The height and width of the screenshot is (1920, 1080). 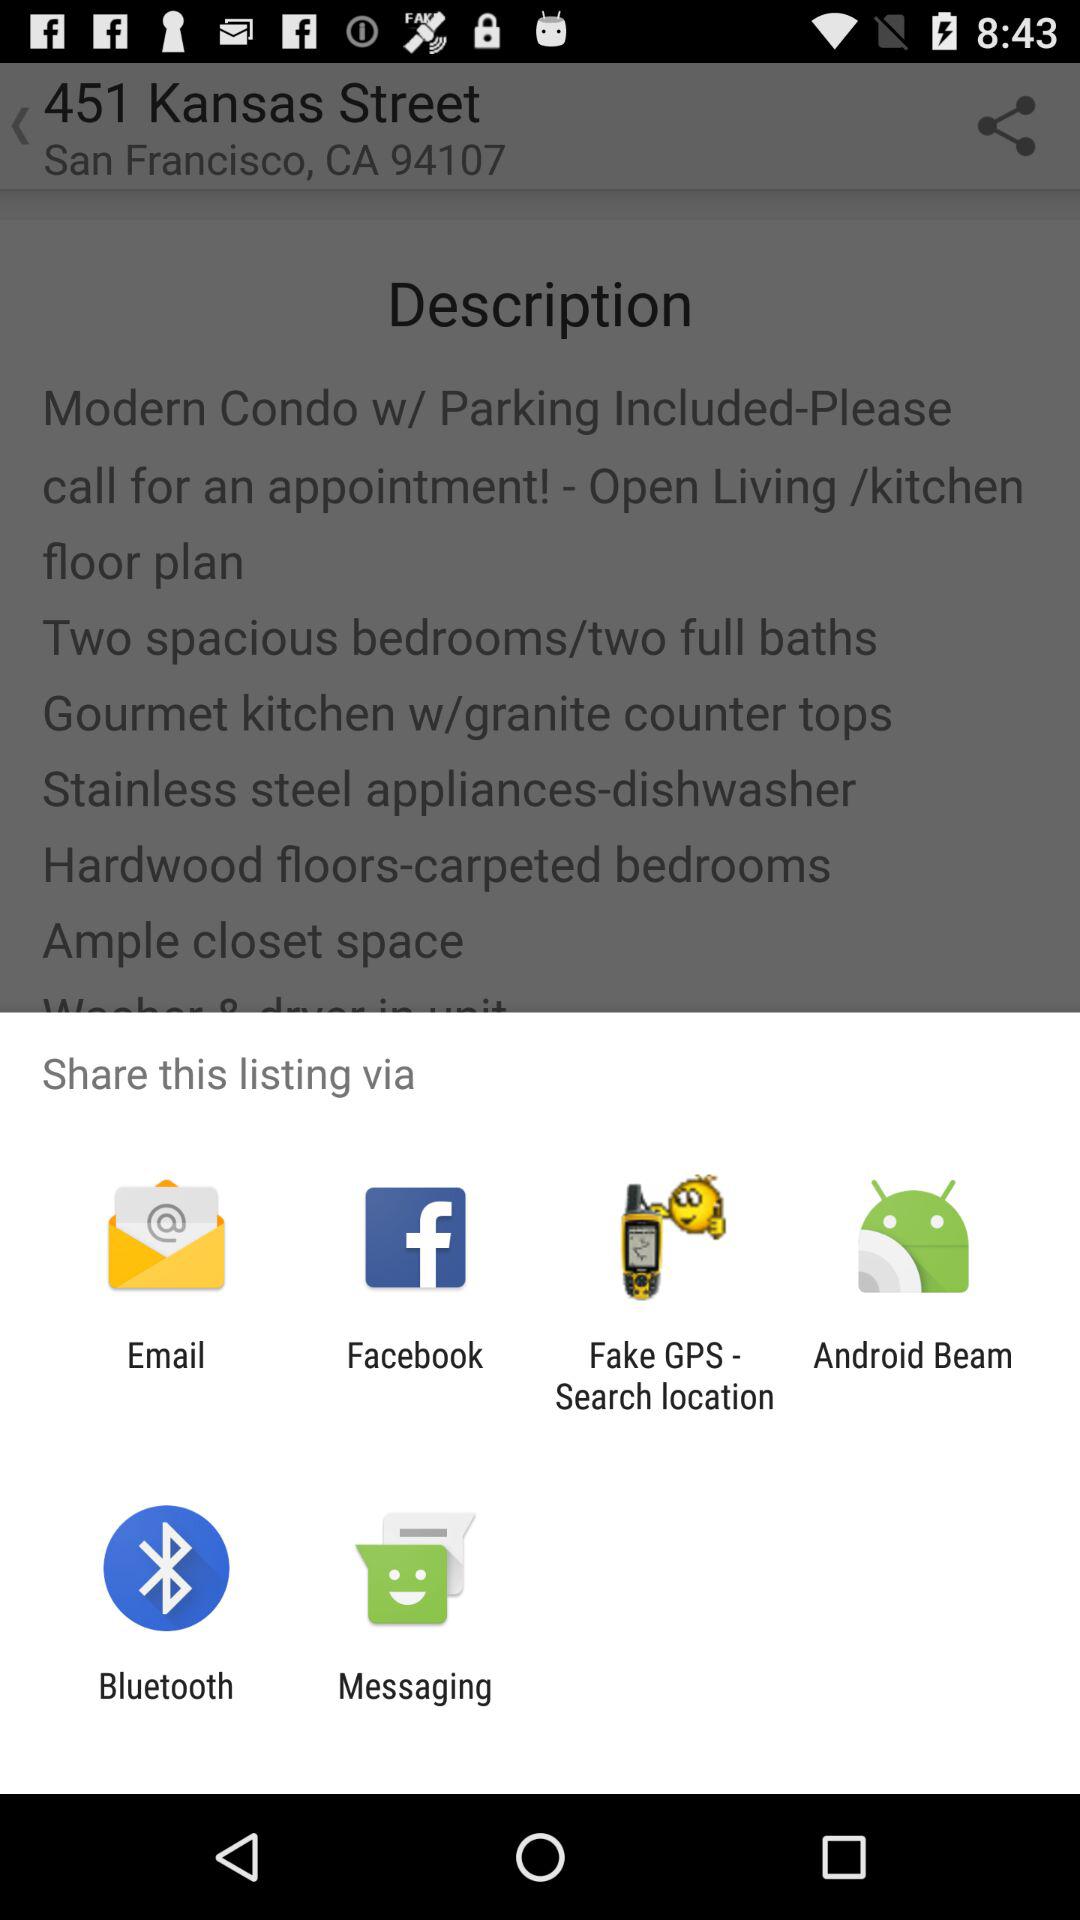 What do you see at coordinates (664, 1375) in the screenshot?
I see `launch app to the left of android beam app` at bounding box center [664, 1375].